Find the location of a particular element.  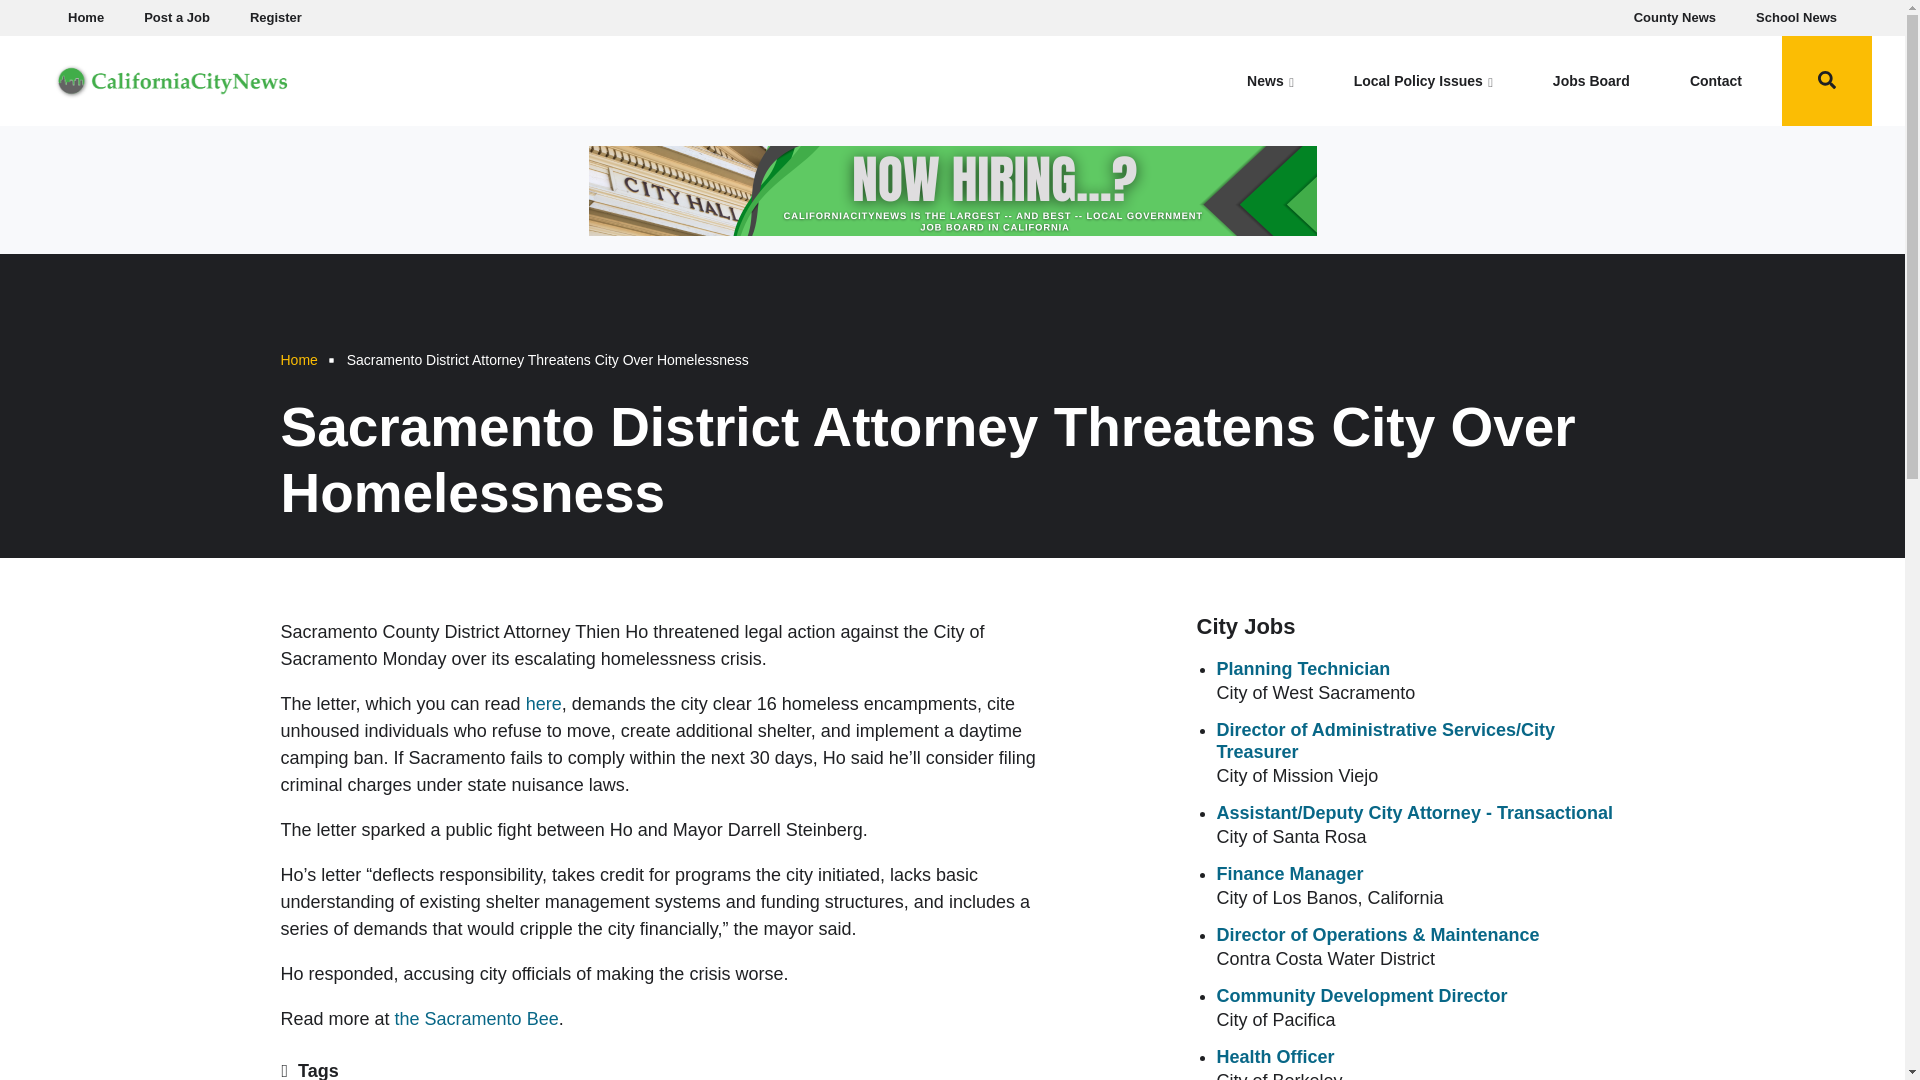

here is located at coordinates (544, 704).